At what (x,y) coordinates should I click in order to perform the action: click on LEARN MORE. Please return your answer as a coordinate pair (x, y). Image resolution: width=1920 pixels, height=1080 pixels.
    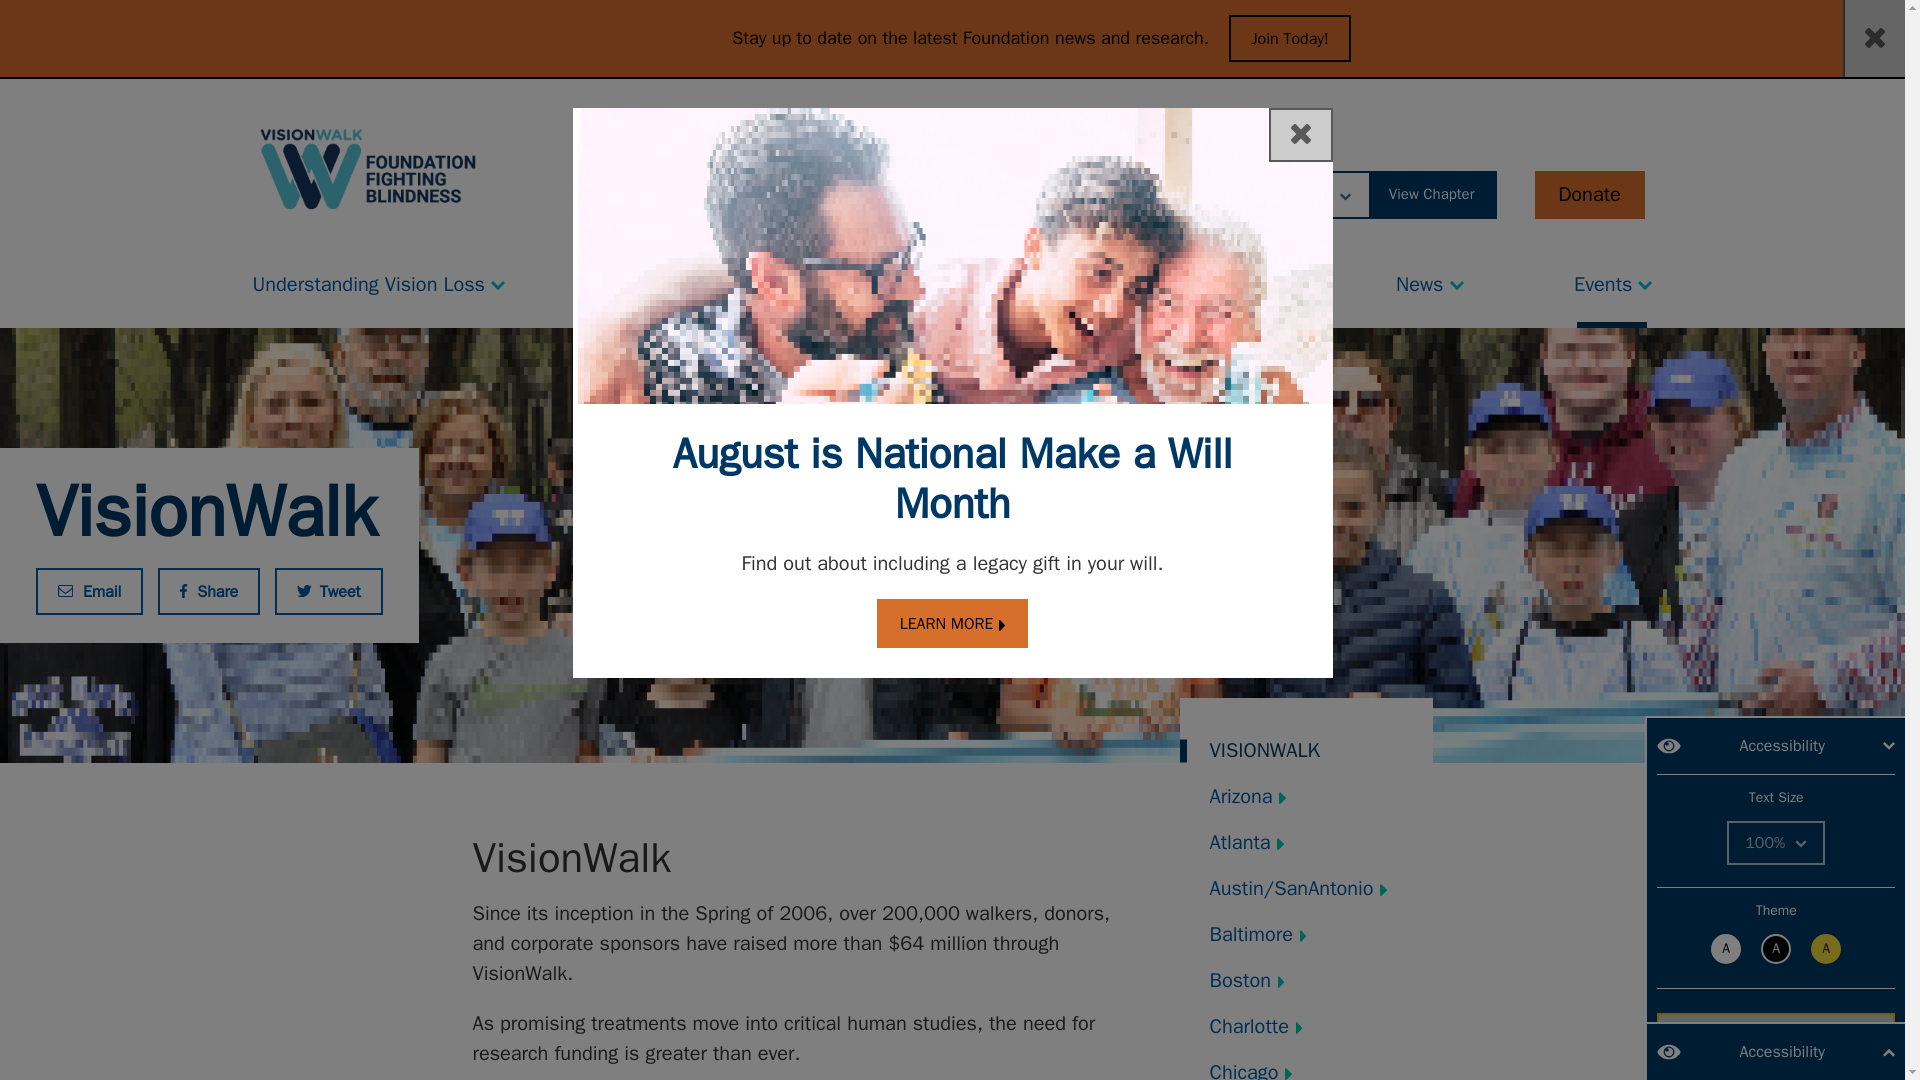
    Looking at the image, I should click on (953, 624).